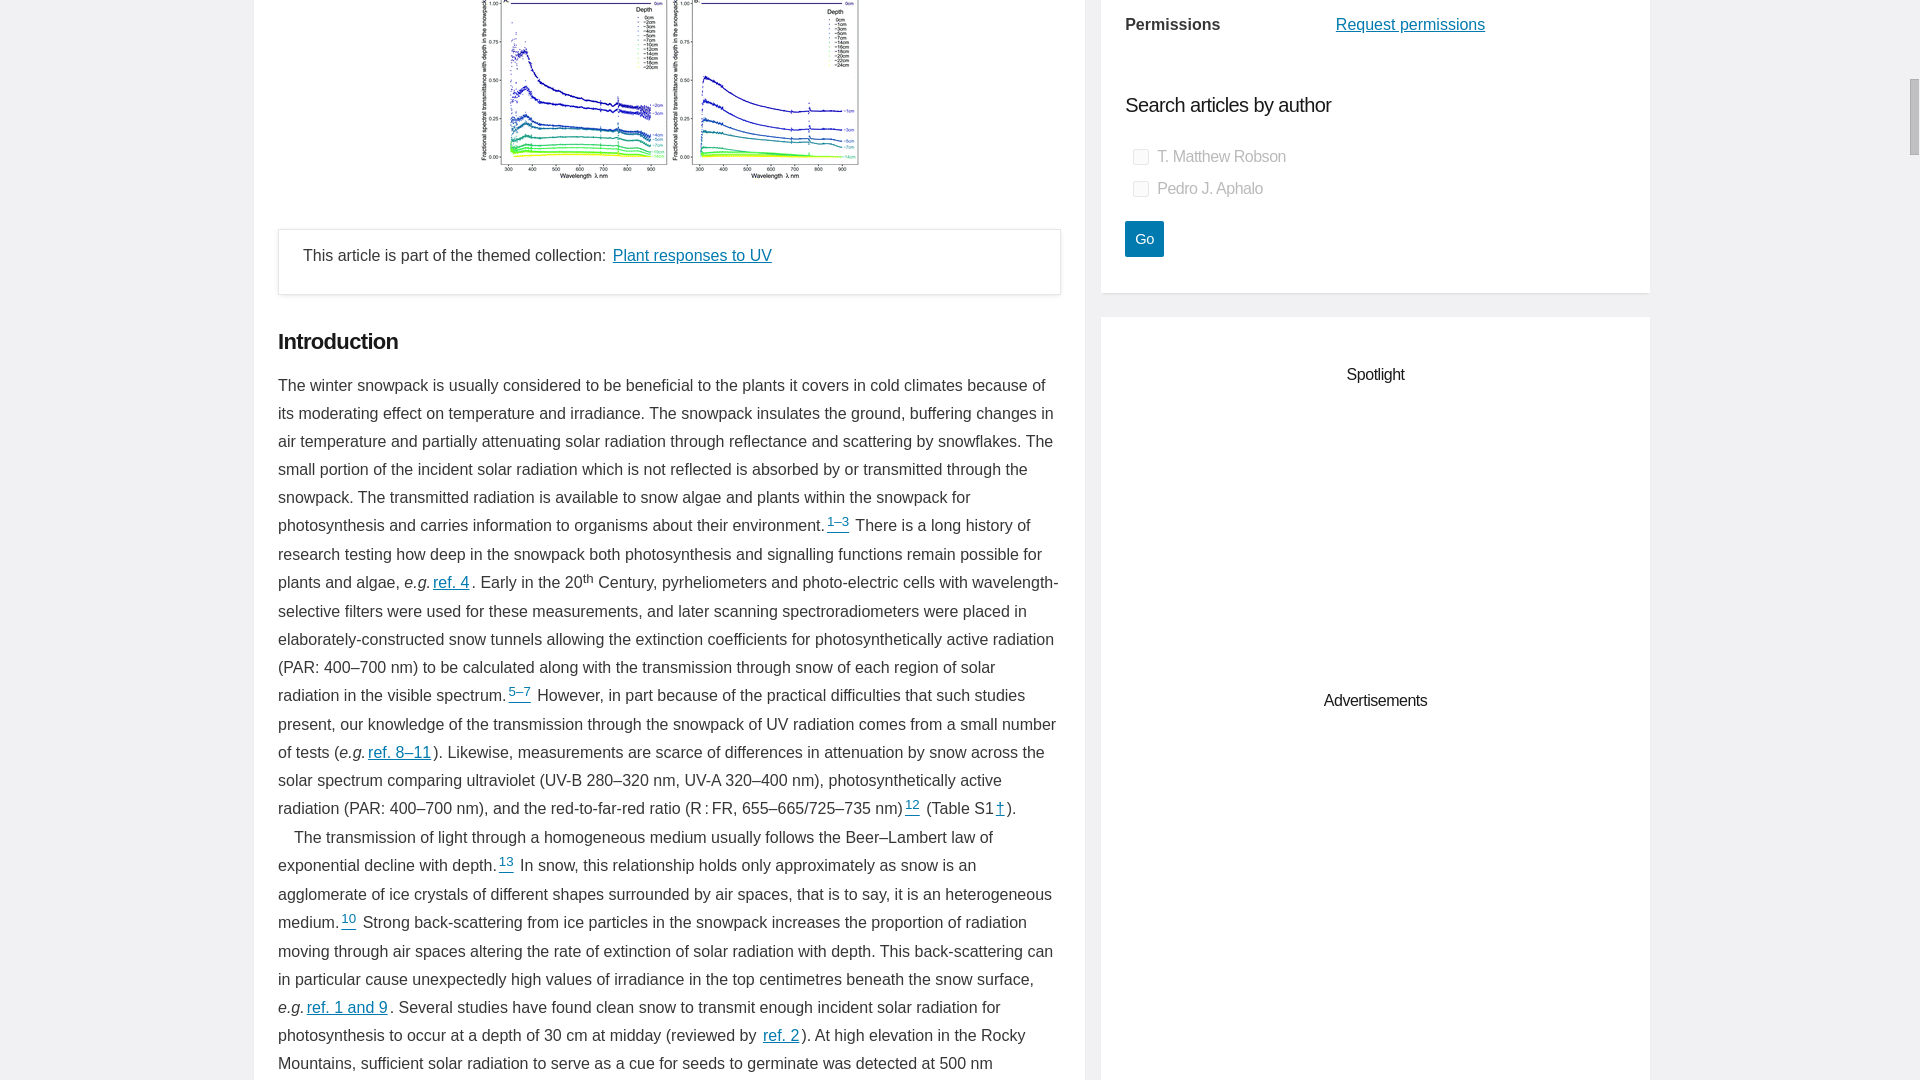 The height and width of the screenshot is (1080, 1920). I want to click on 10, so click(348, 922).